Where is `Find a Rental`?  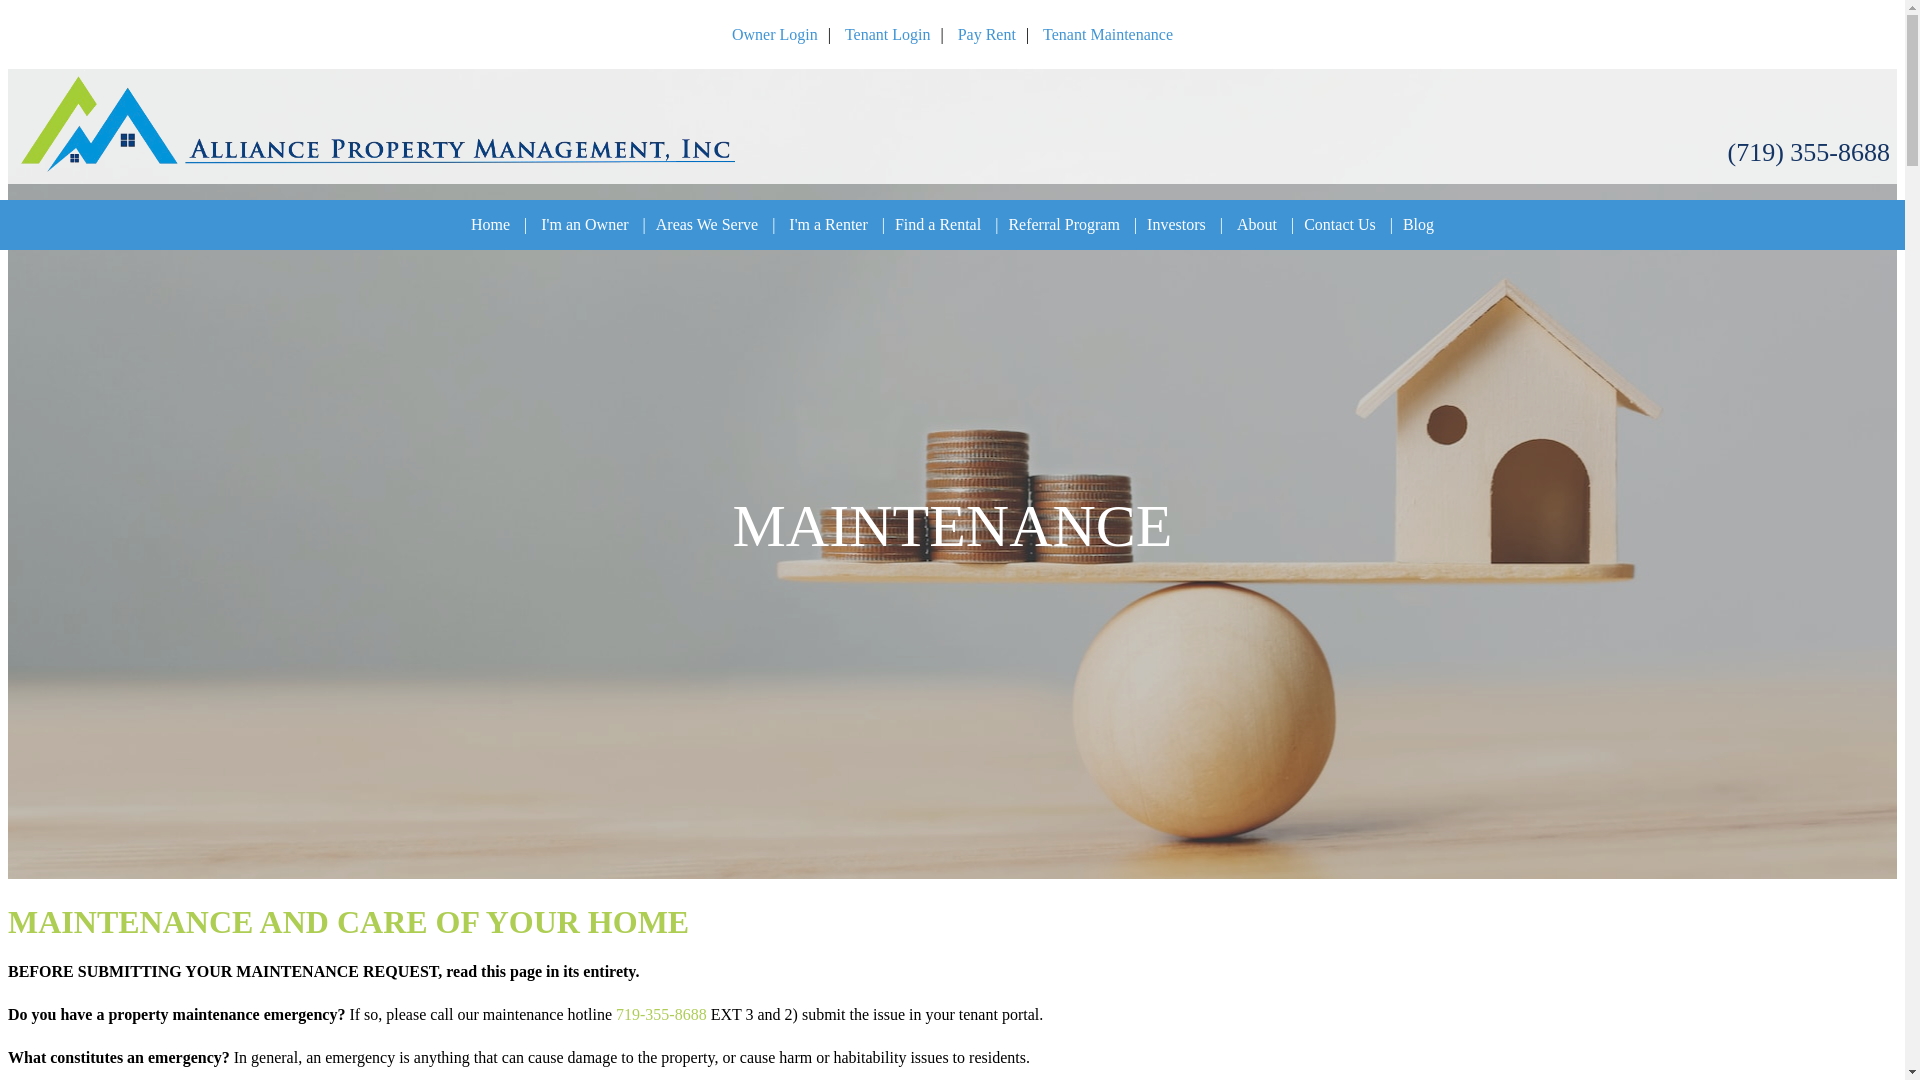 Find a Rental is located at coordinates (938, 224).